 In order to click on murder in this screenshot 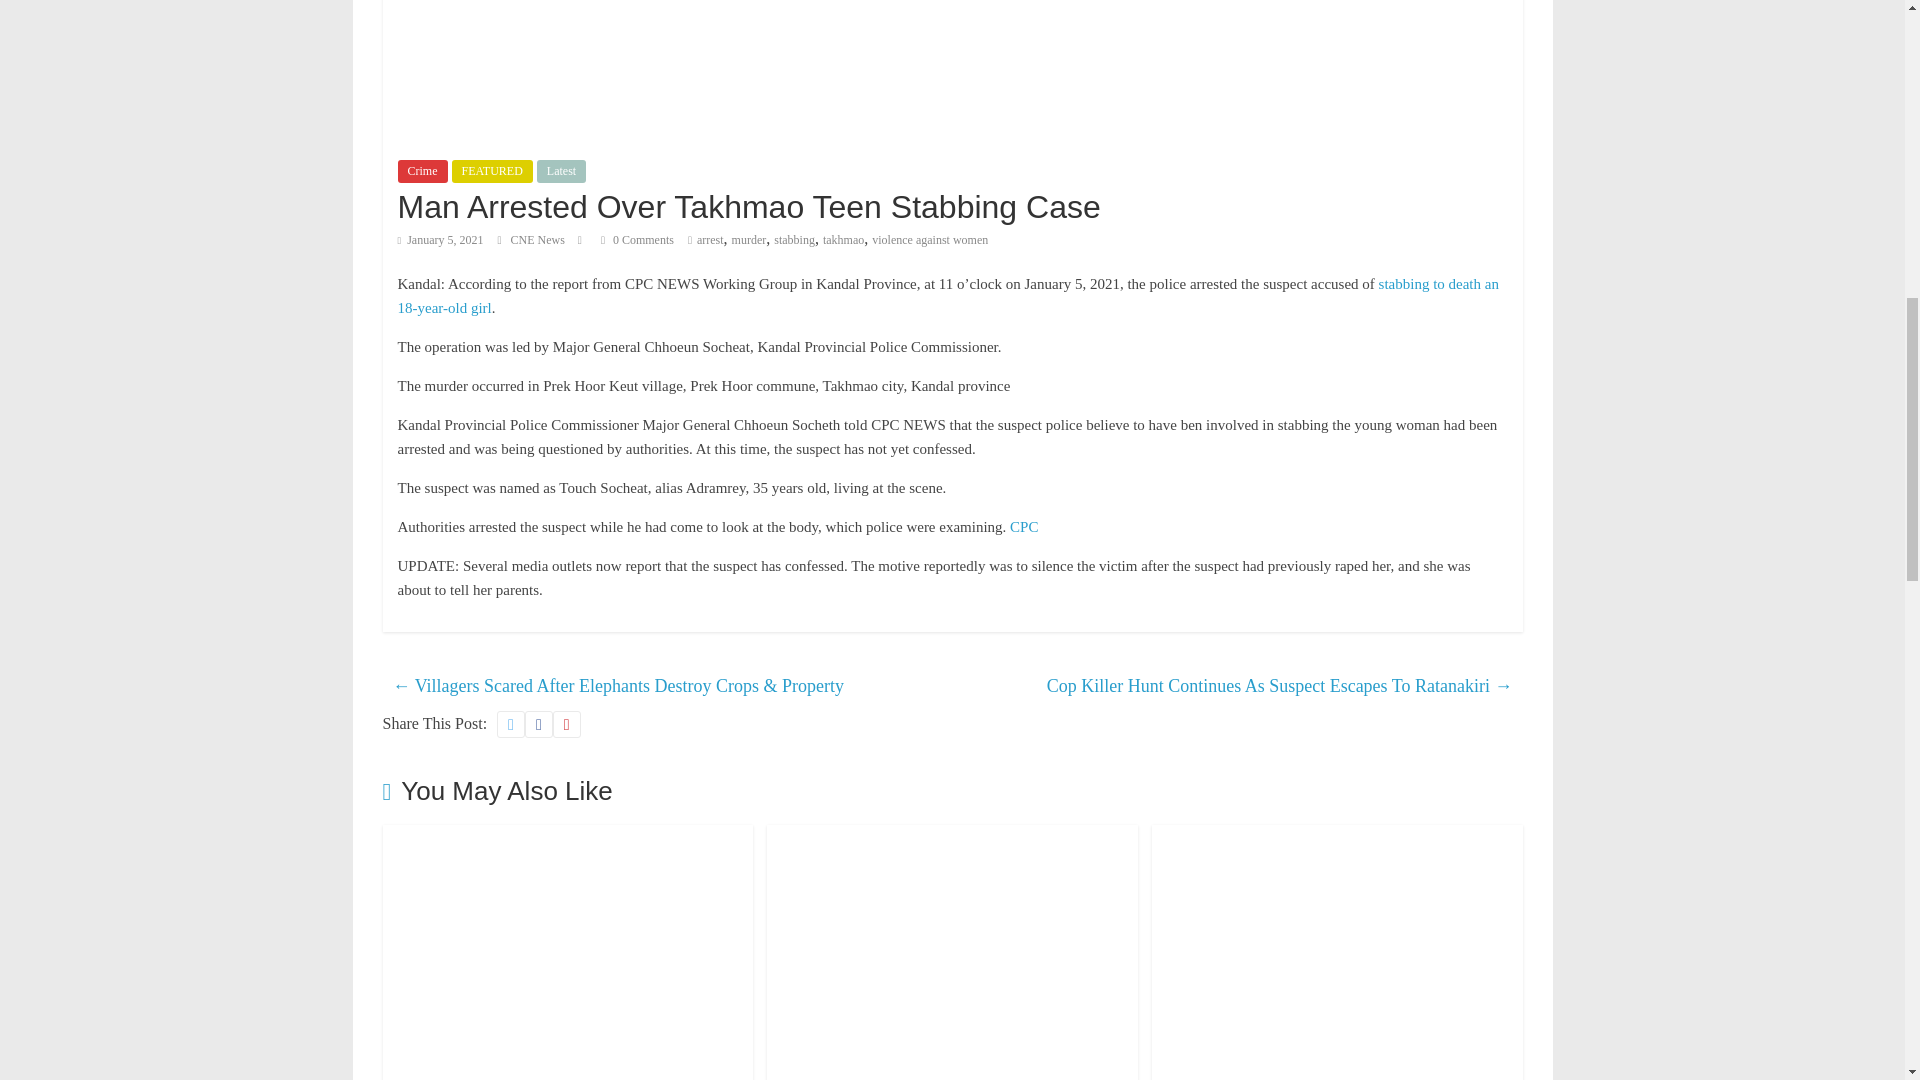, I will do `click(748, 240)`.